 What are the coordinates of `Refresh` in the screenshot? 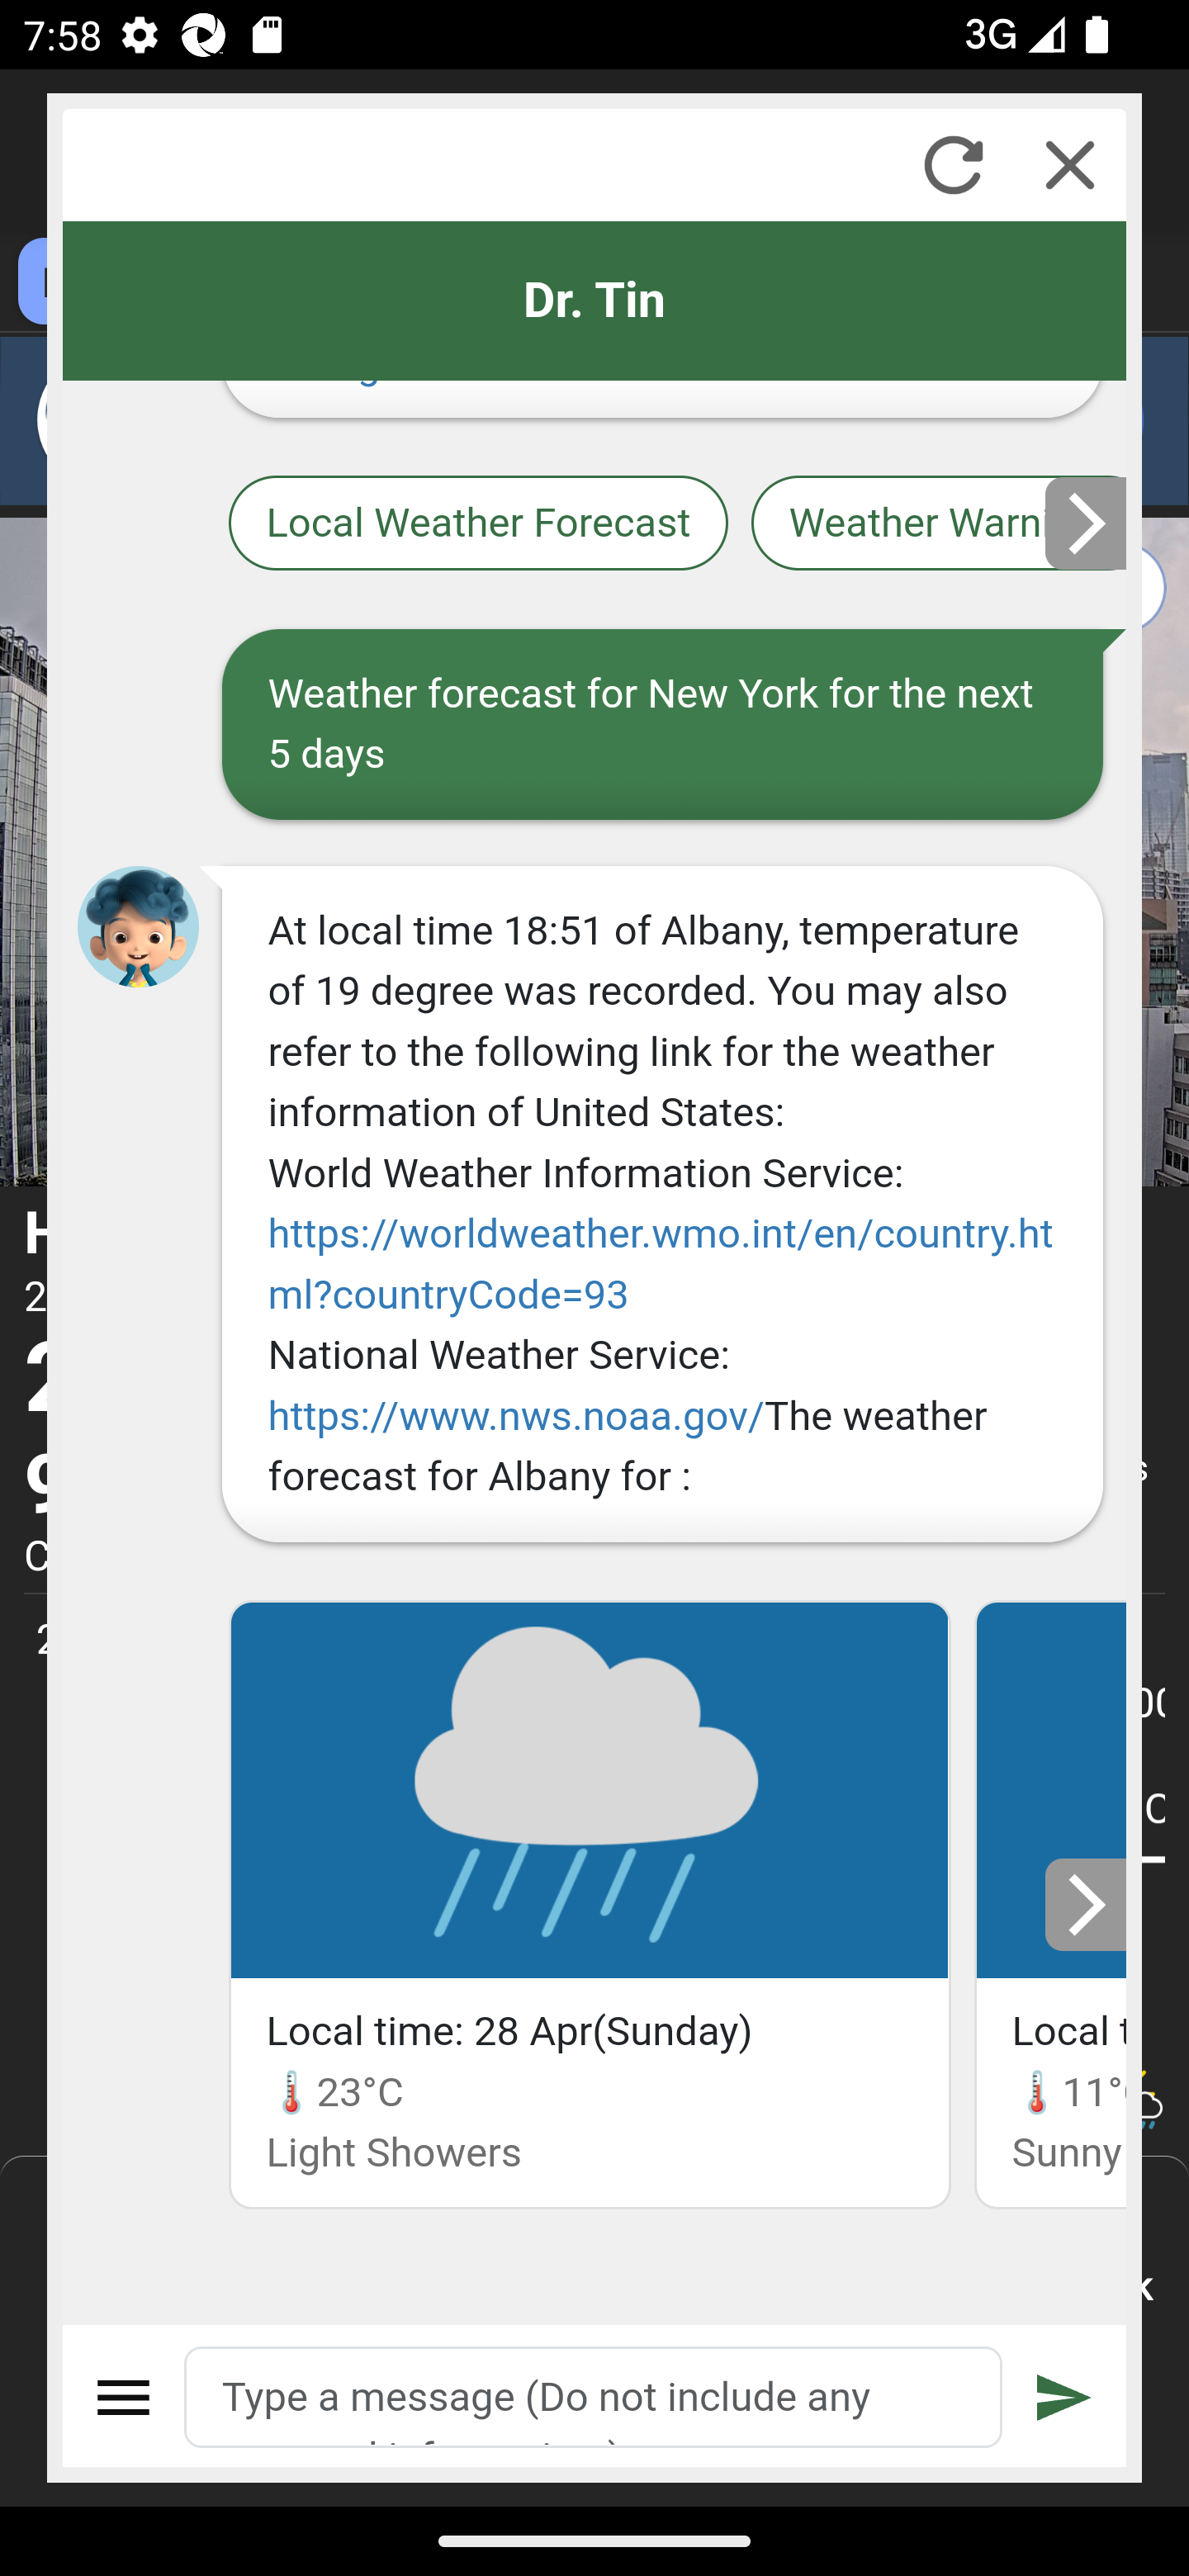 It's located at (953, 164).